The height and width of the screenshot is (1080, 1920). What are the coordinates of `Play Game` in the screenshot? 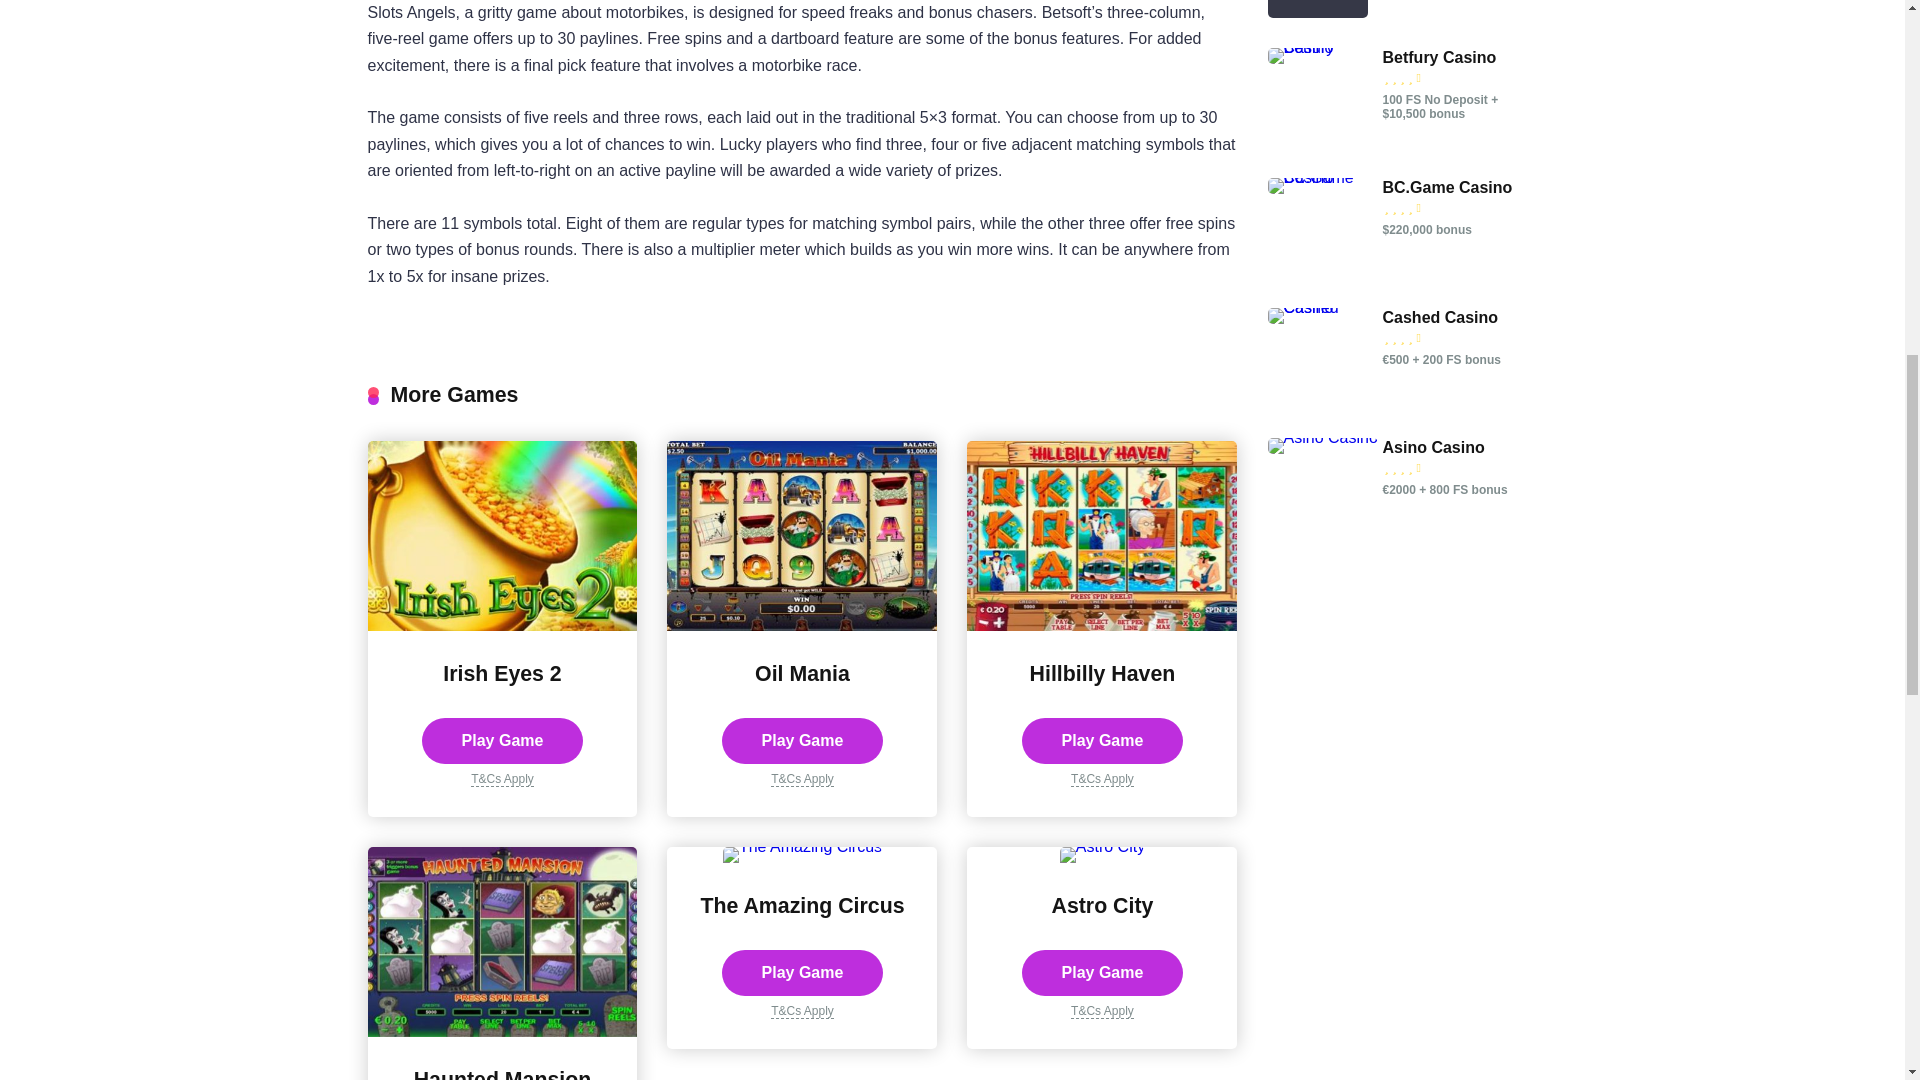 It's located at (802, 740).